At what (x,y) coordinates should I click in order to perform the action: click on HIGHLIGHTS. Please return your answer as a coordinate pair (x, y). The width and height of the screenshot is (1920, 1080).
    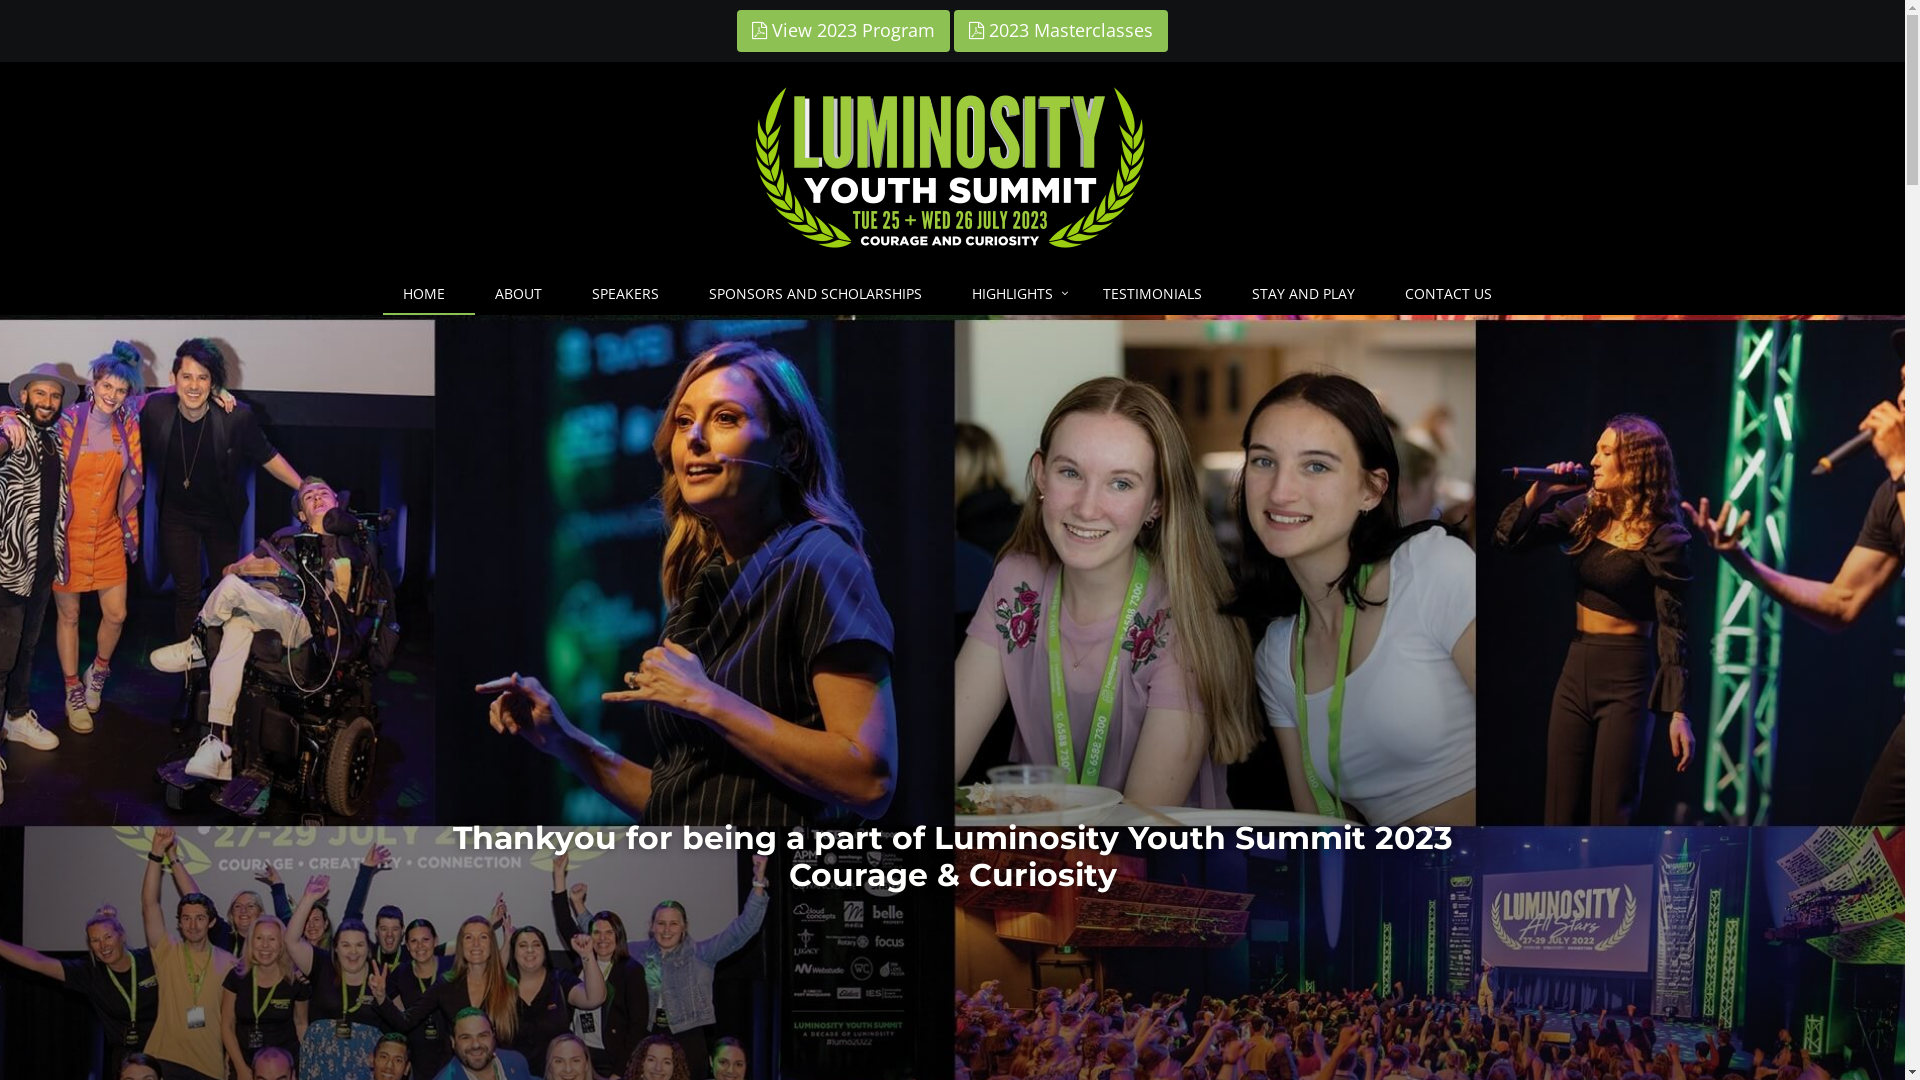
    Looking at the image, I should click on (1018, 294).